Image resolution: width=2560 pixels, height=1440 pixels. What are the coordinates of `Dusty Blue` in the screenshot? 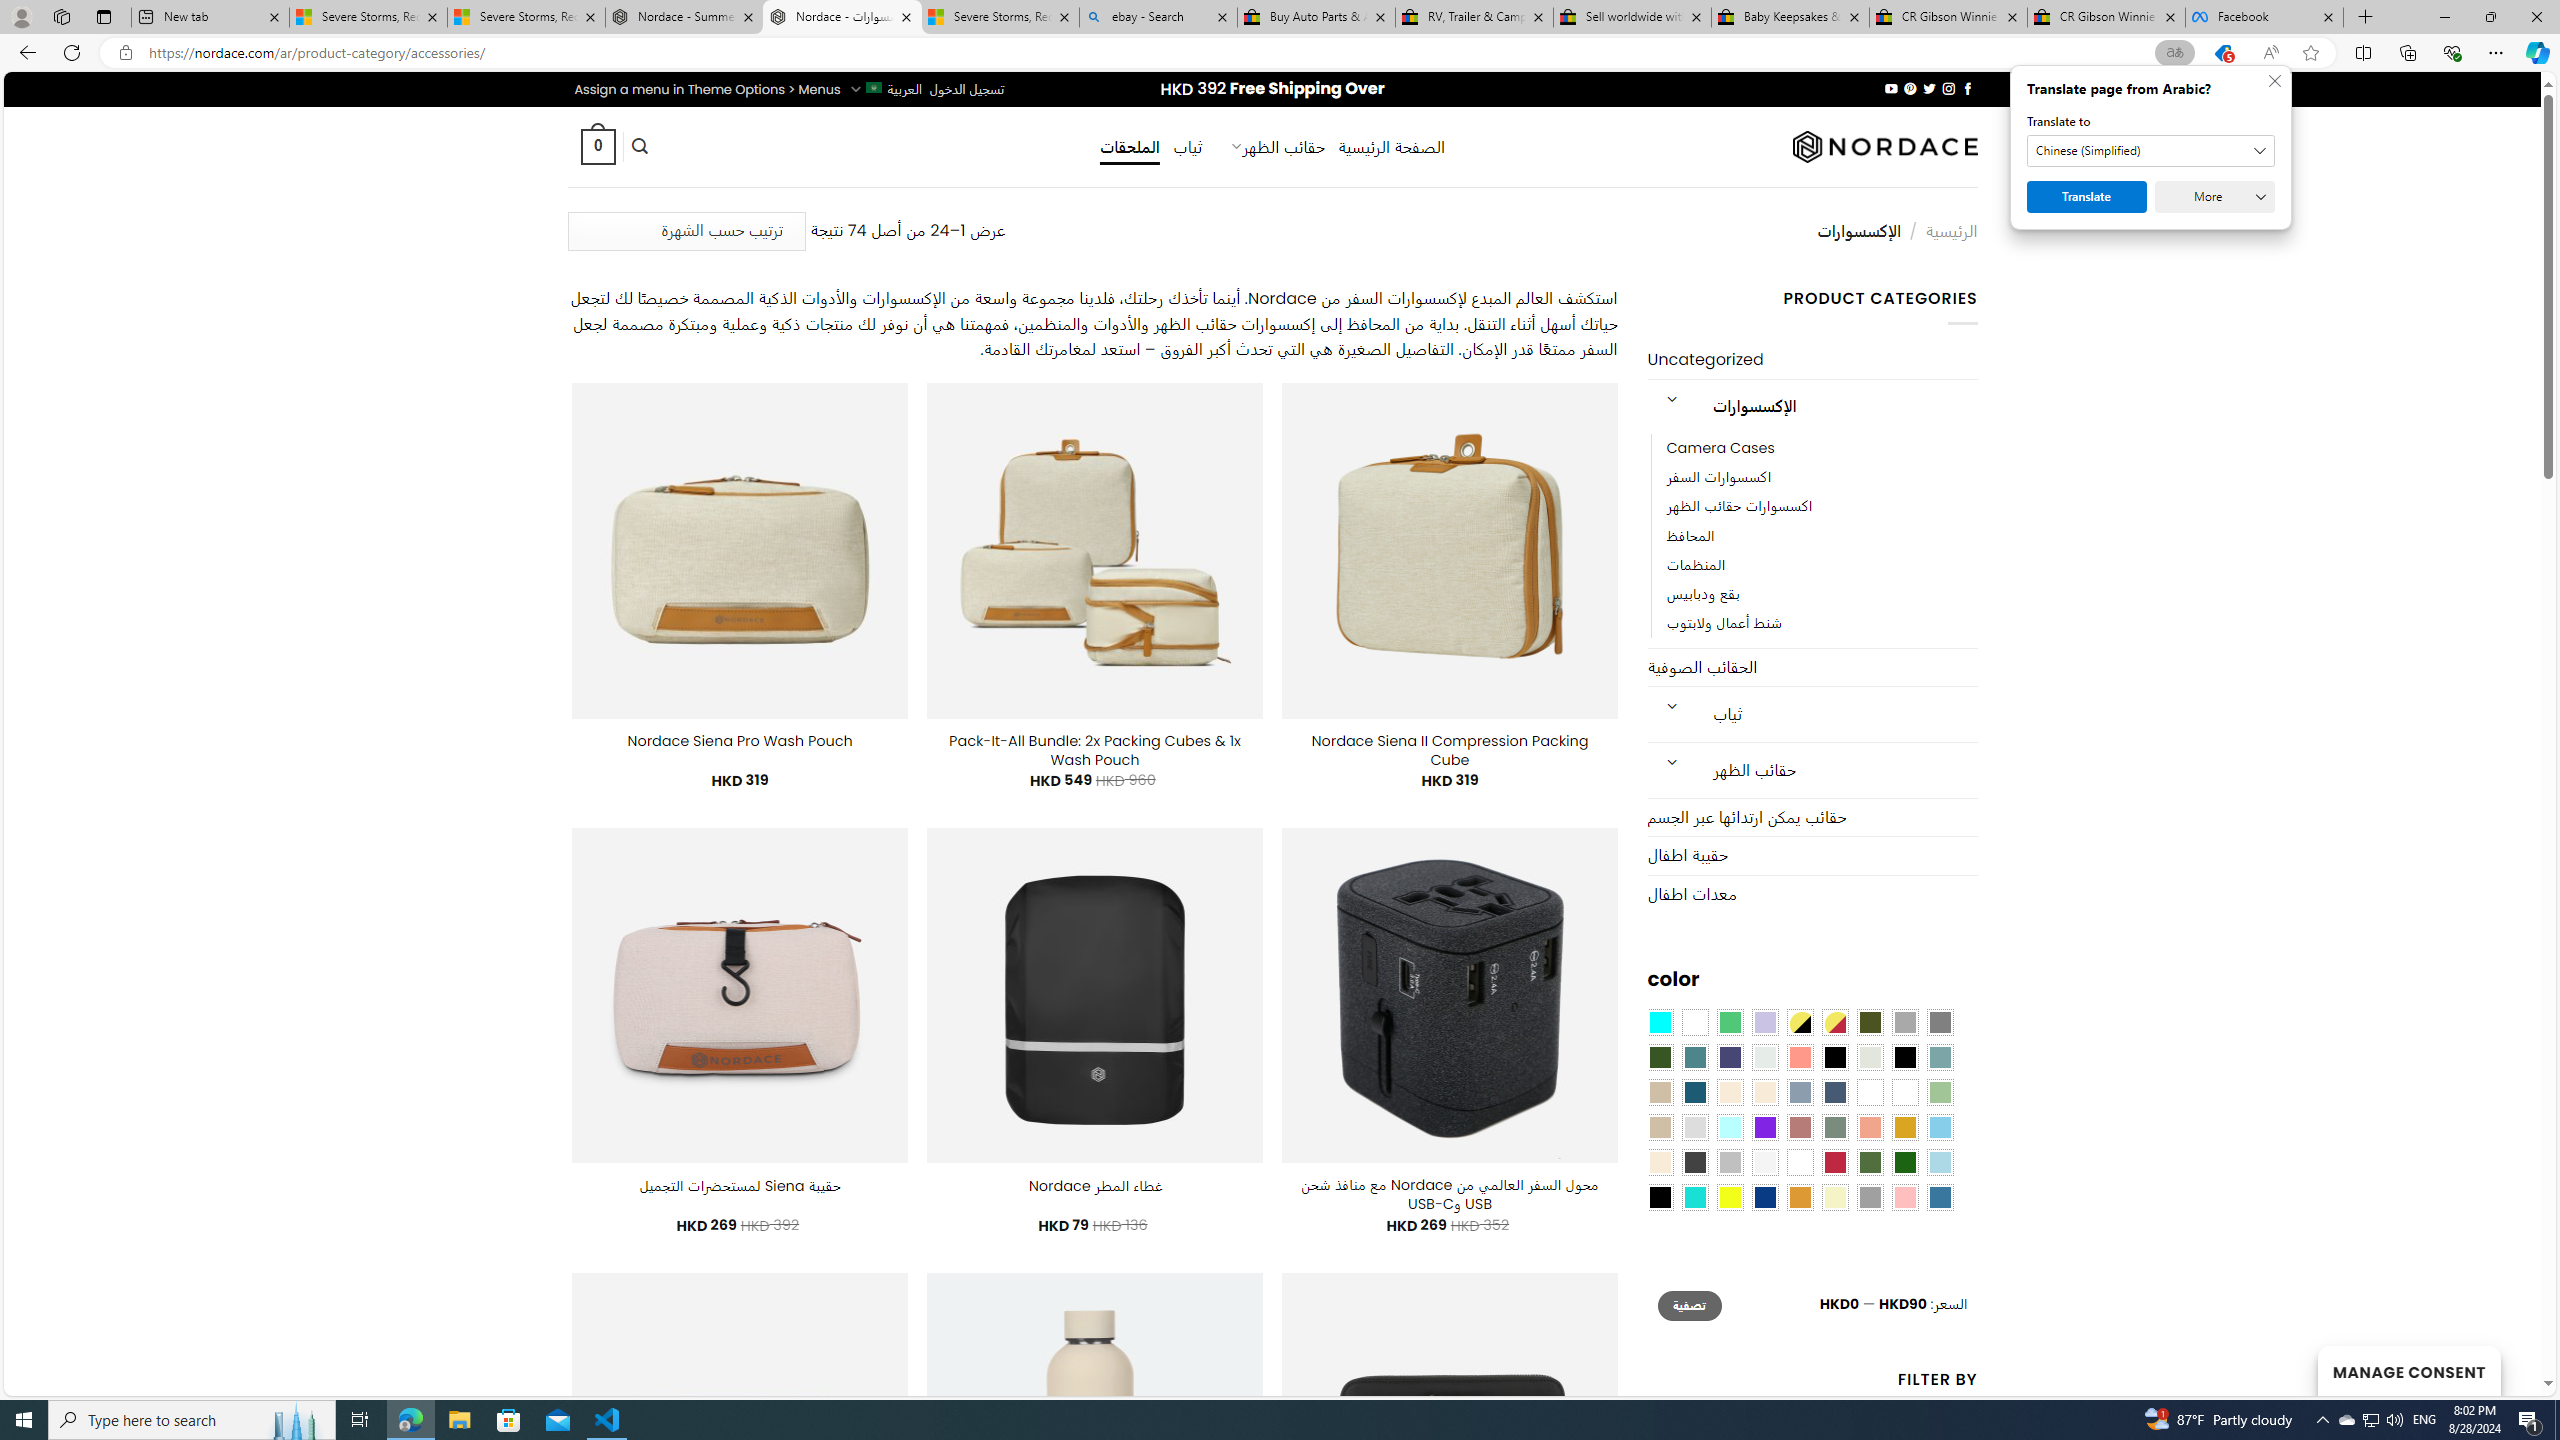 It's located at (1799, 1092).